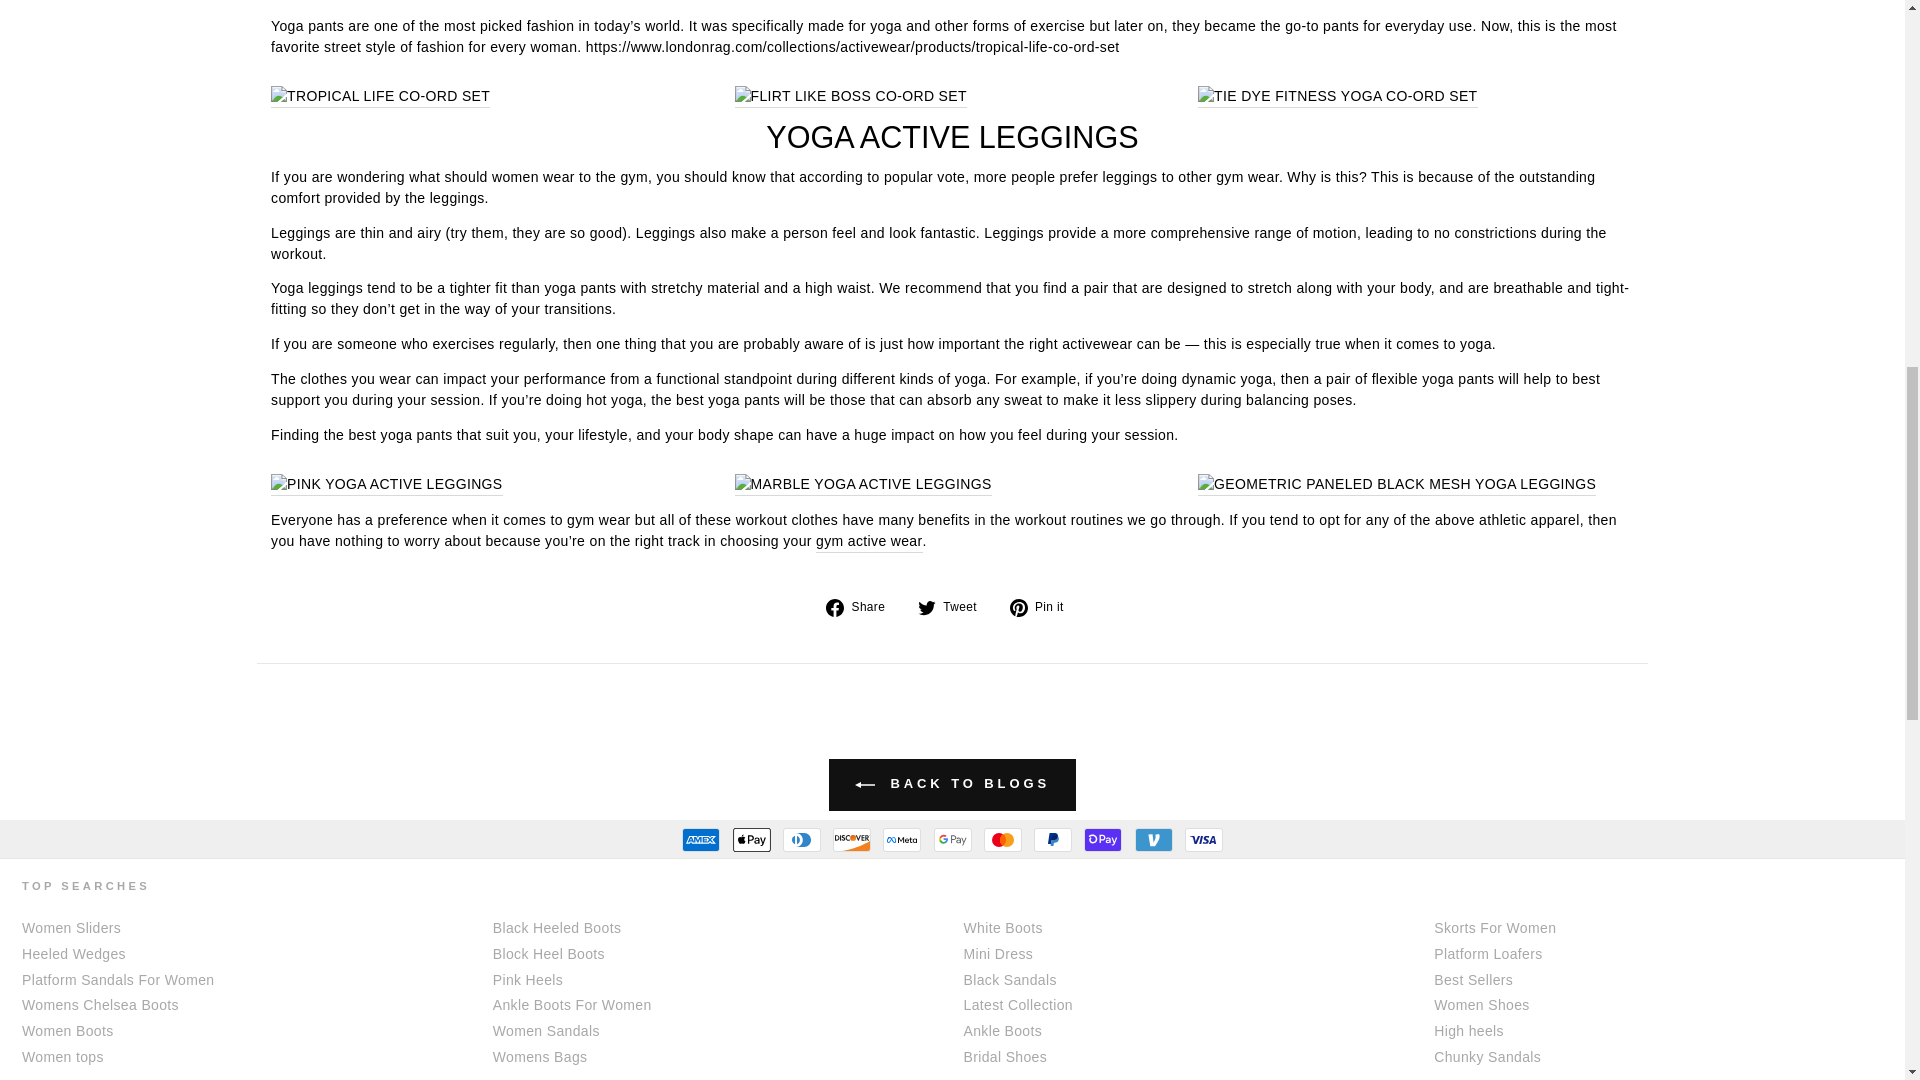  Describe the element at coordinates (1002, 840) in the screenshot. I see `Mastercard` at that location.